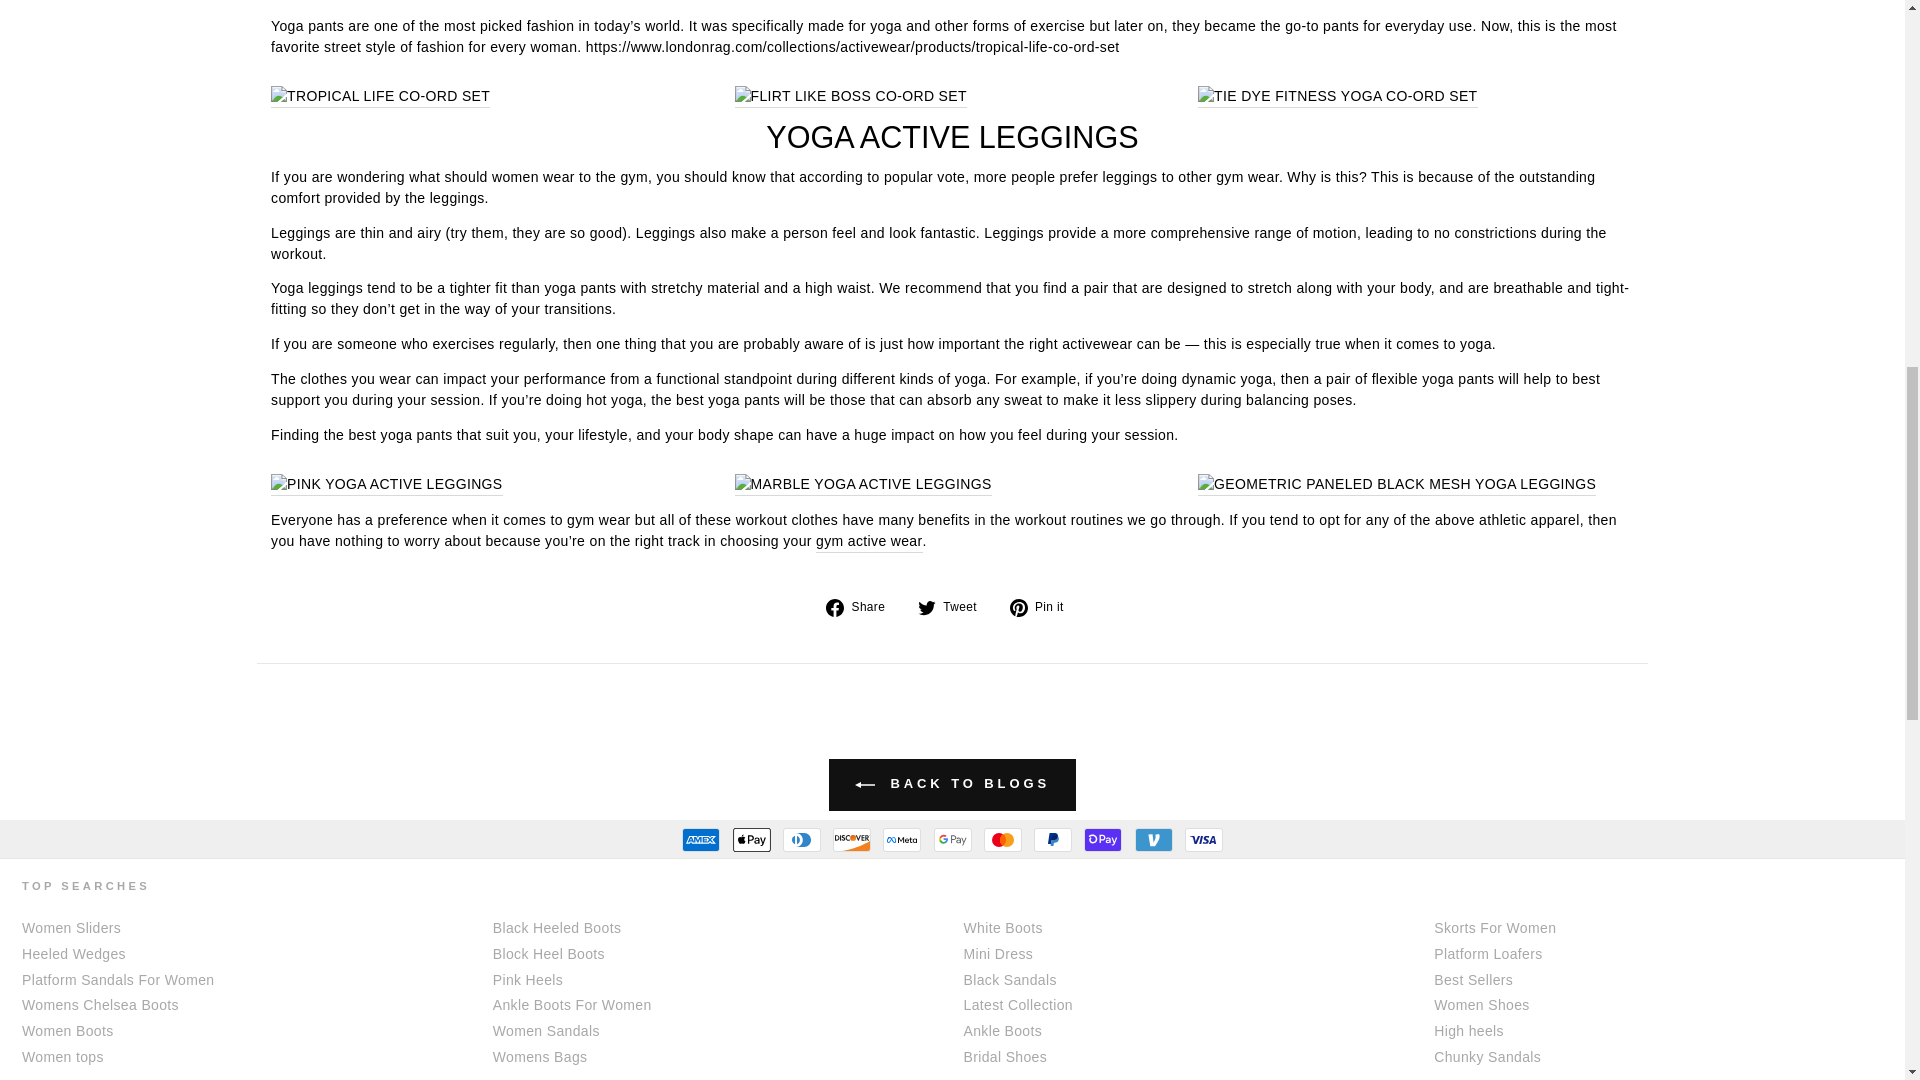  Describe the element at coordinates (1002, 840) in the screenshot. I see `Mastercard` at that location.